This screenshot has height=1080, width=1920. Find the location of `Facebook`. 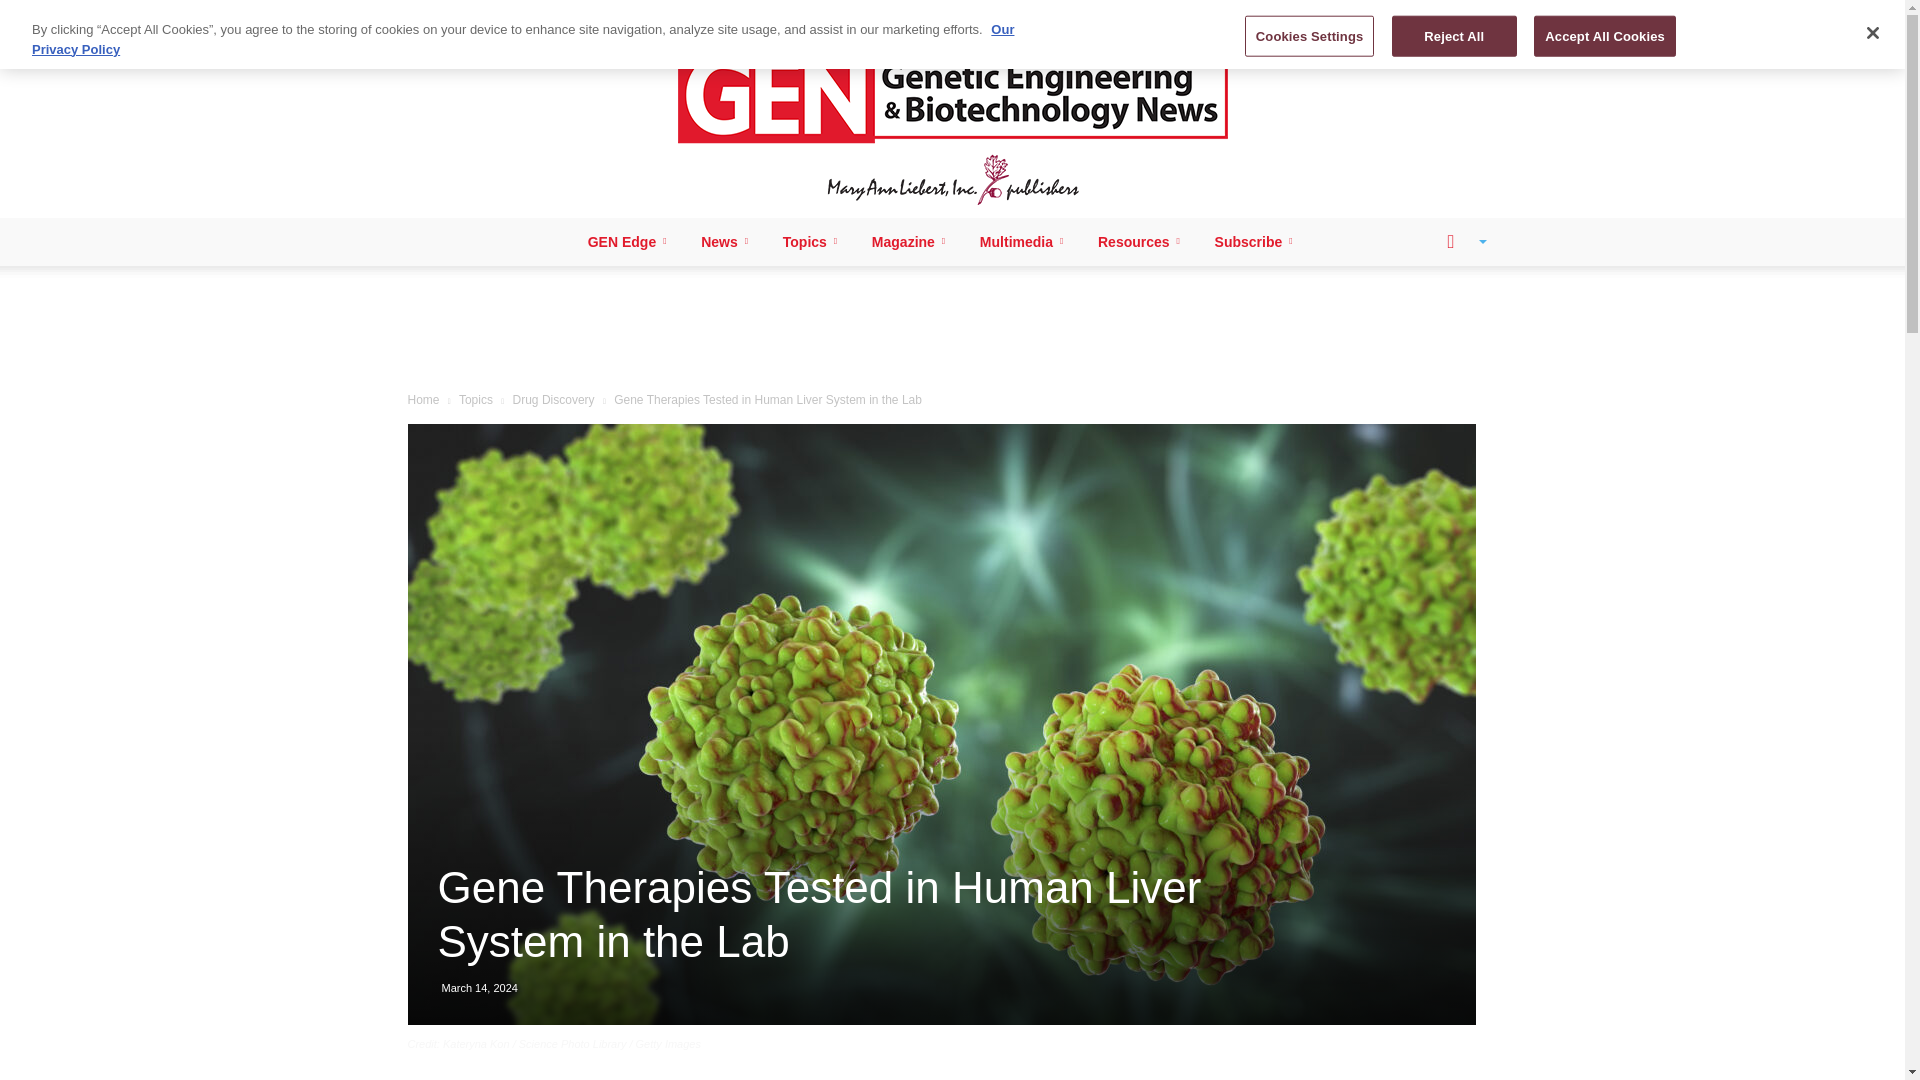

Facebook is located at coordinates (432, 14).